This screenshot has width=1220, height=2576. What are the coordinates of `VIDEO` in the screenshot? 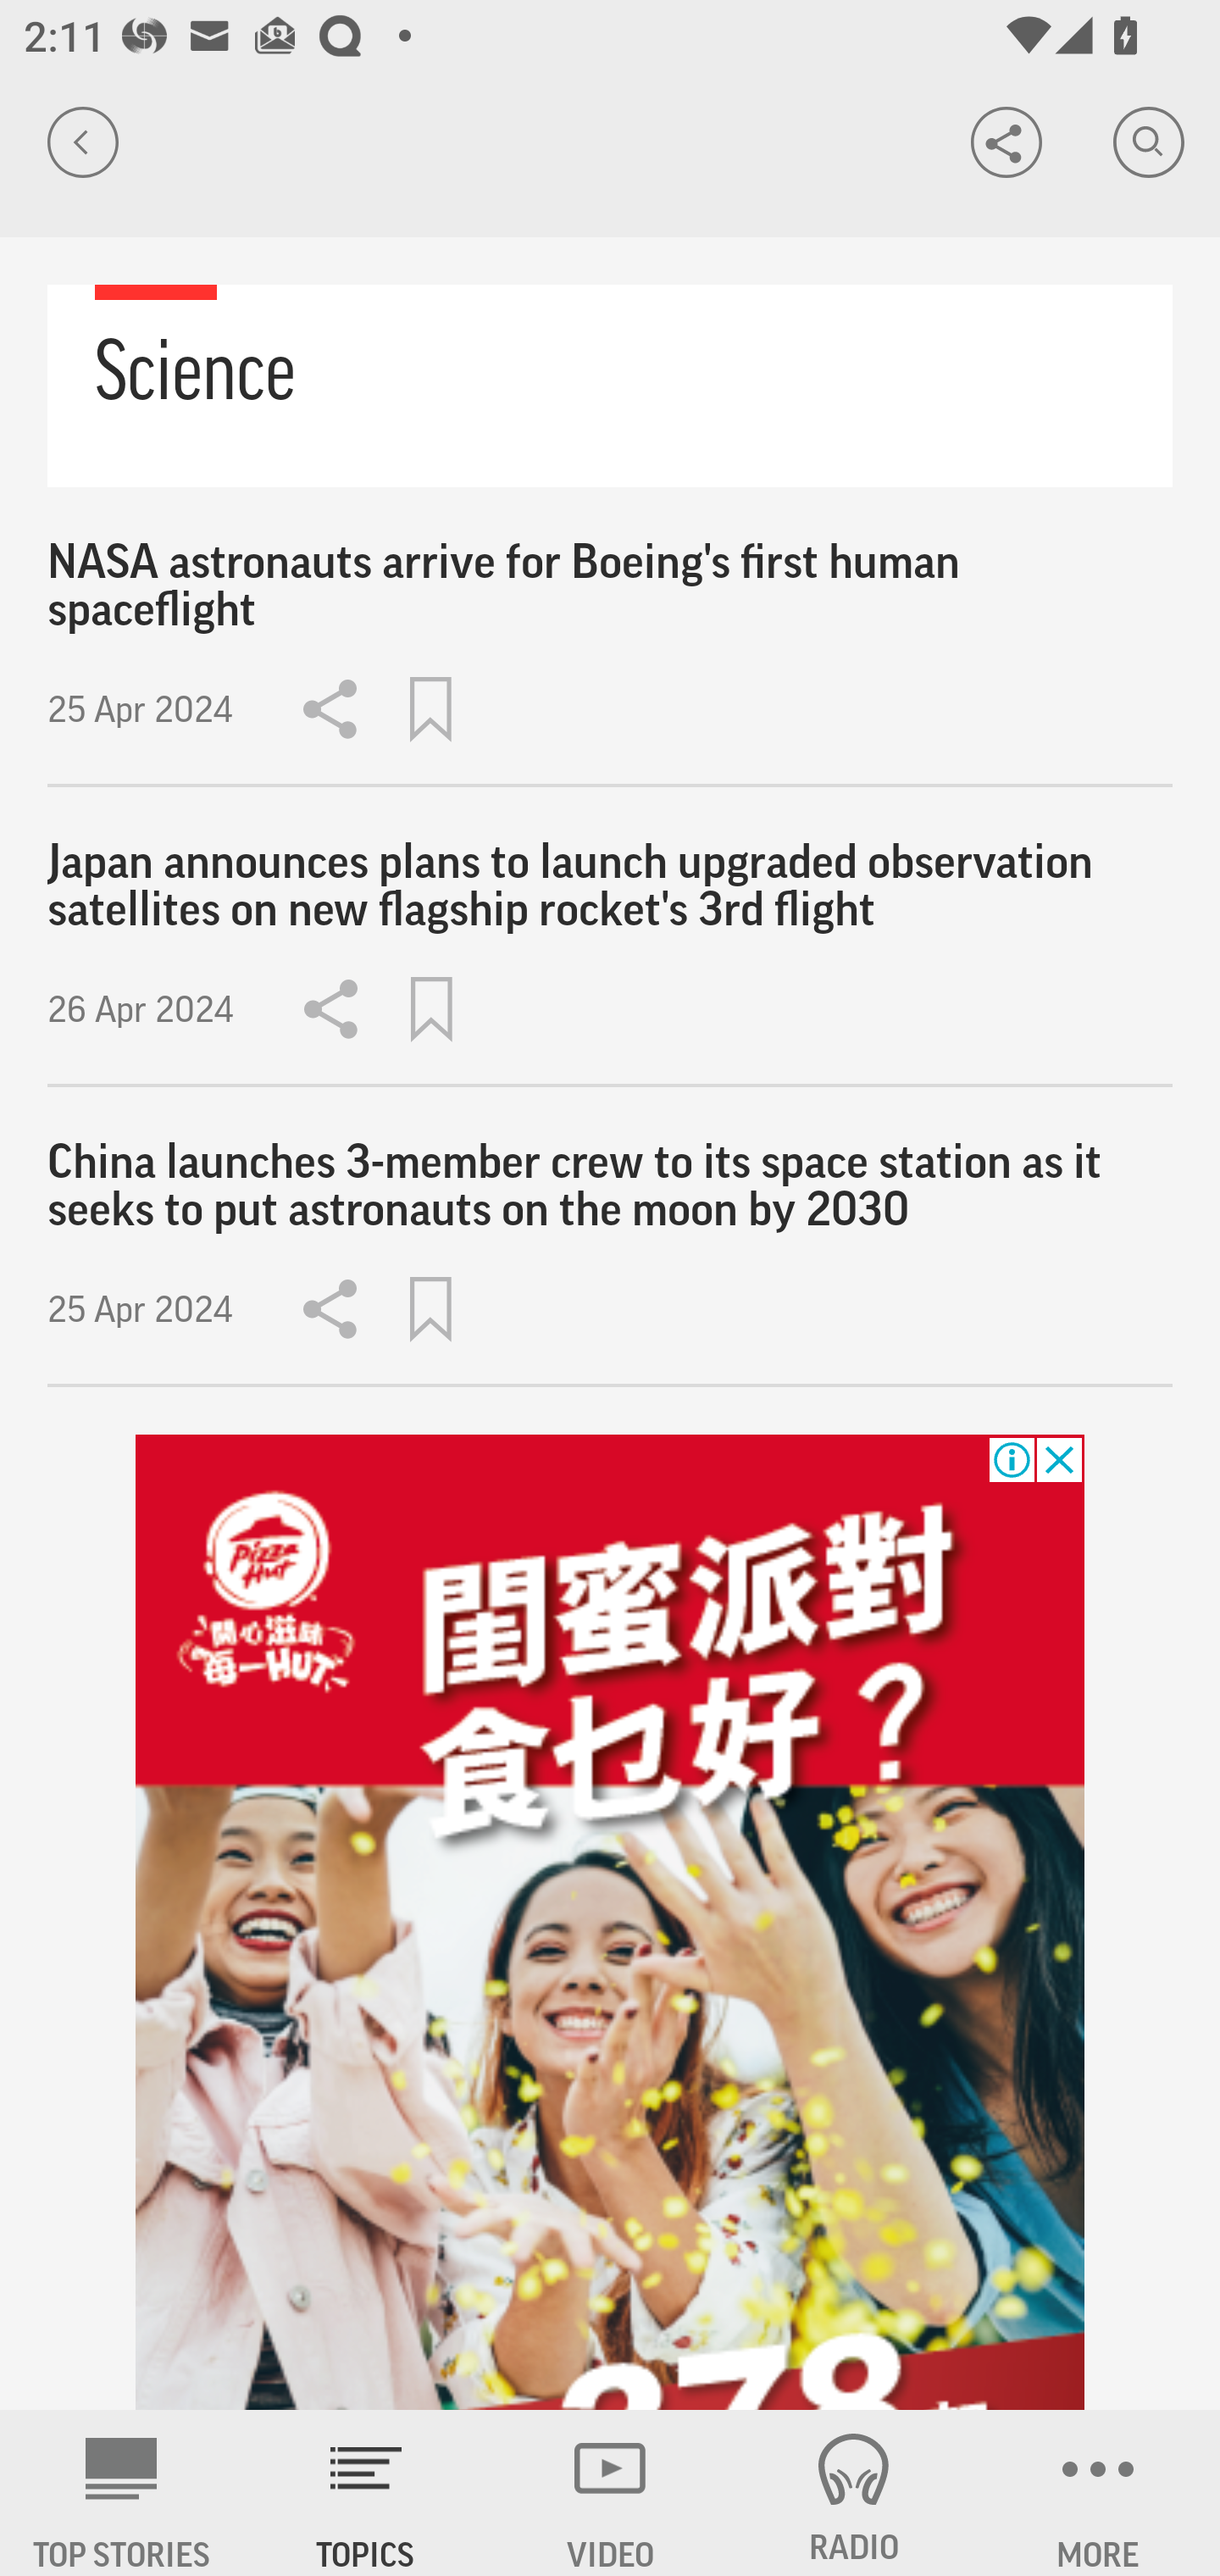 It's located at (610, 2493).